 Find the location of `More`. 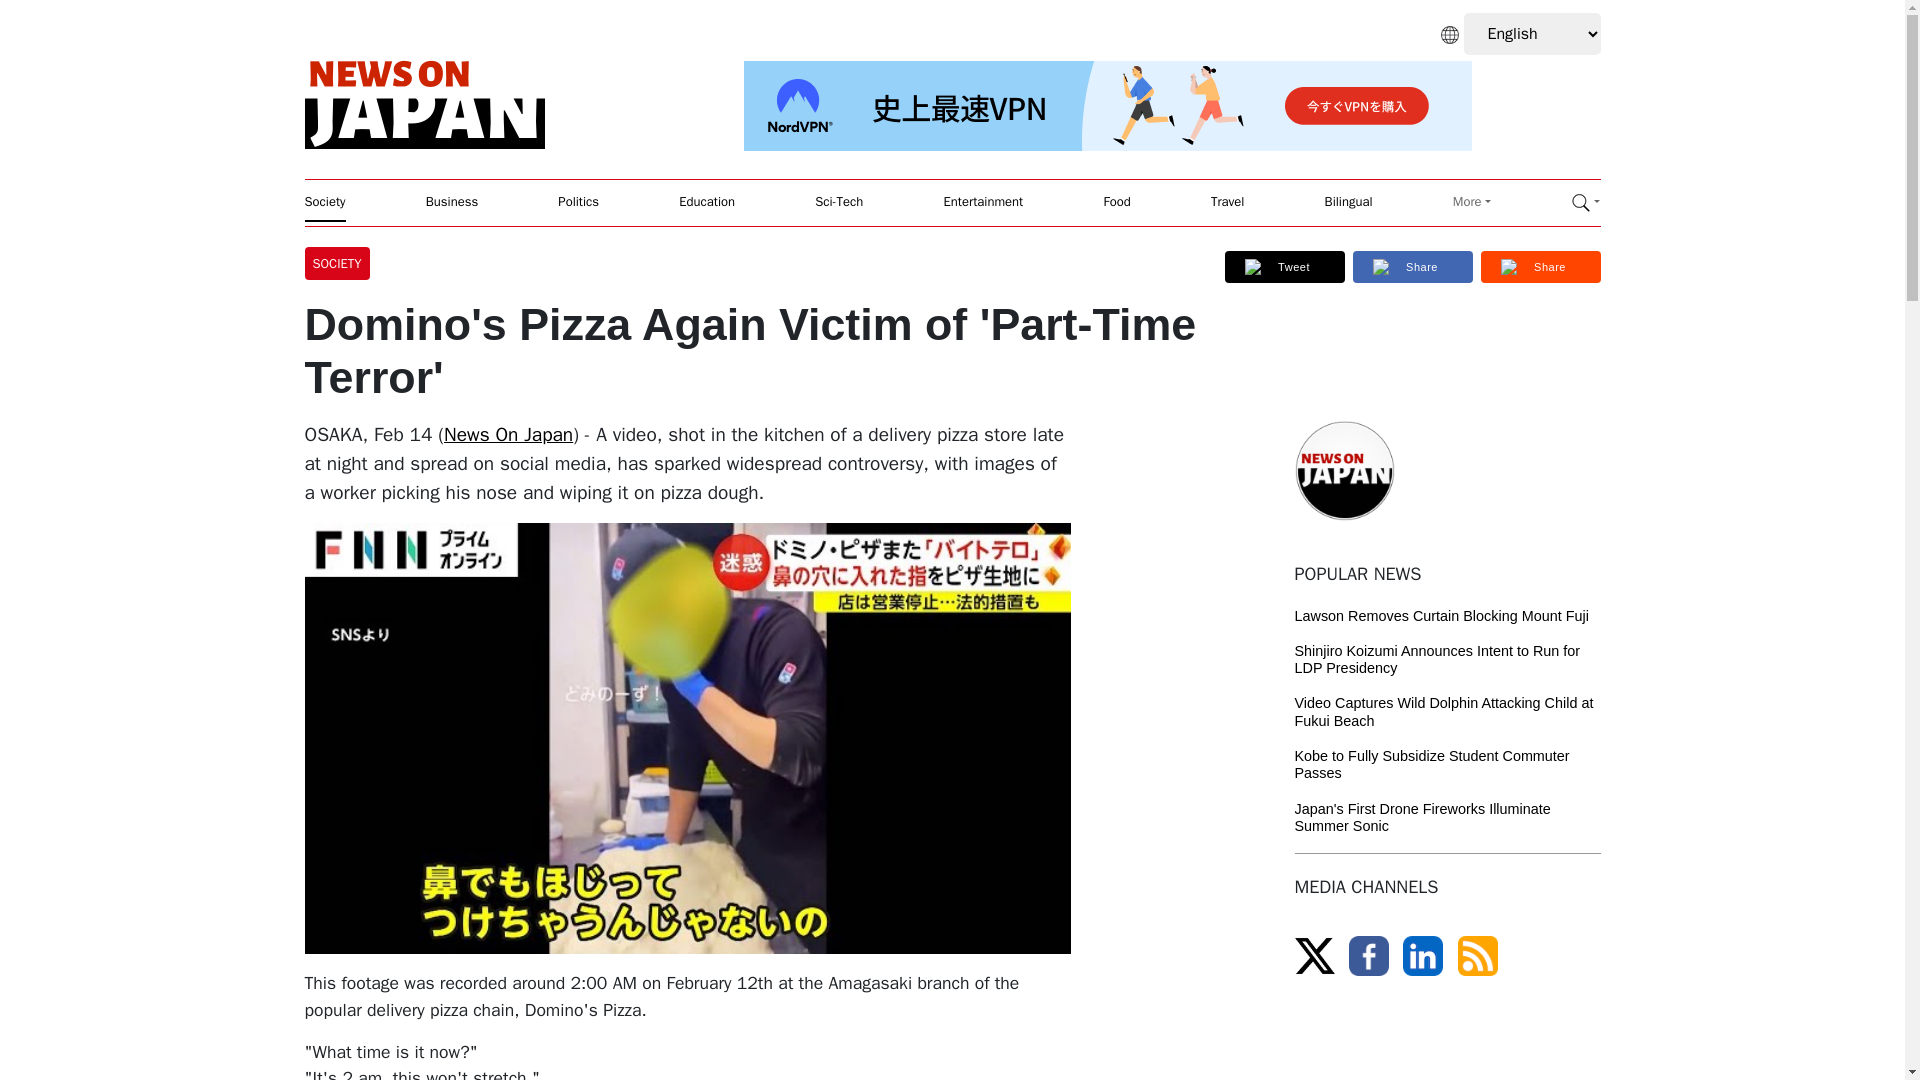

More is located at coordinates (1472, 202).